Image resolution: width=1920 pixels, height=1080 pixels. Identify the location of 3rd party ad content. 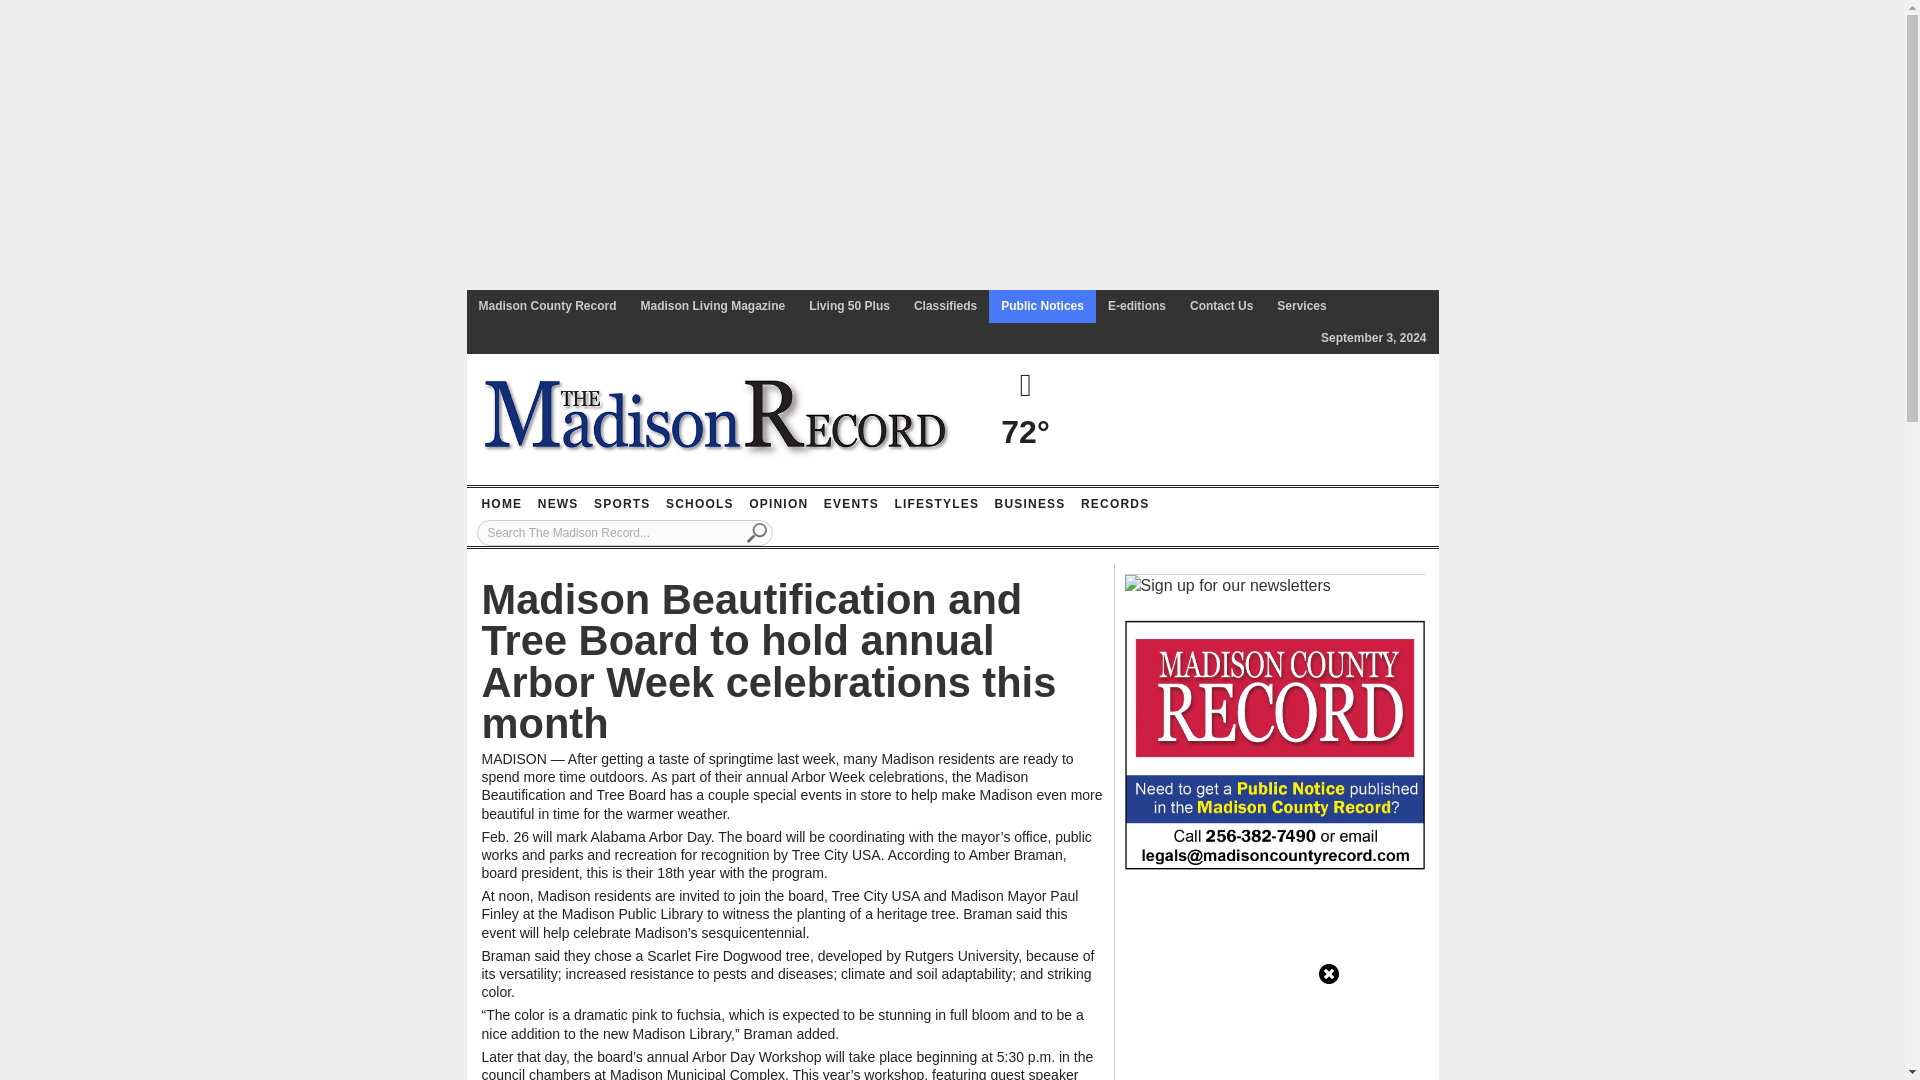
(1274, 984).